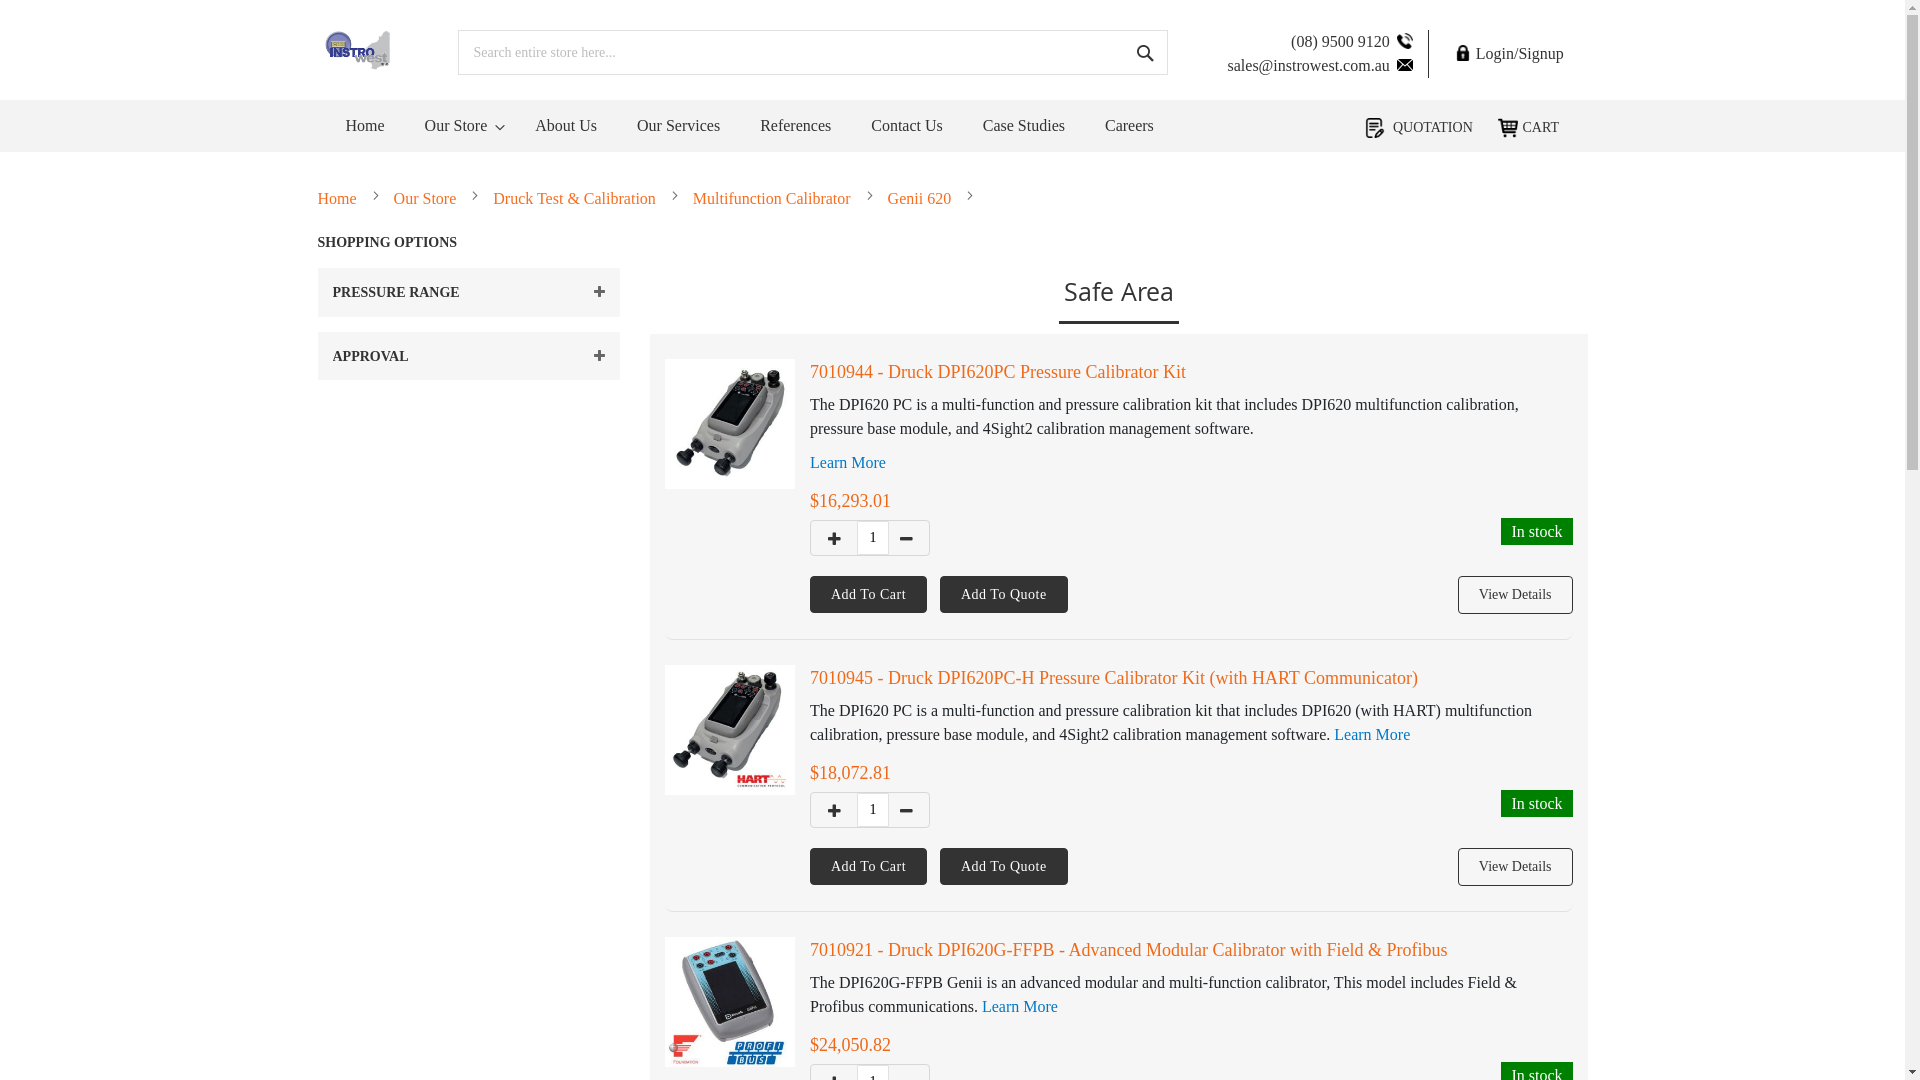  I want to click on View Details, so click(1516, 595).